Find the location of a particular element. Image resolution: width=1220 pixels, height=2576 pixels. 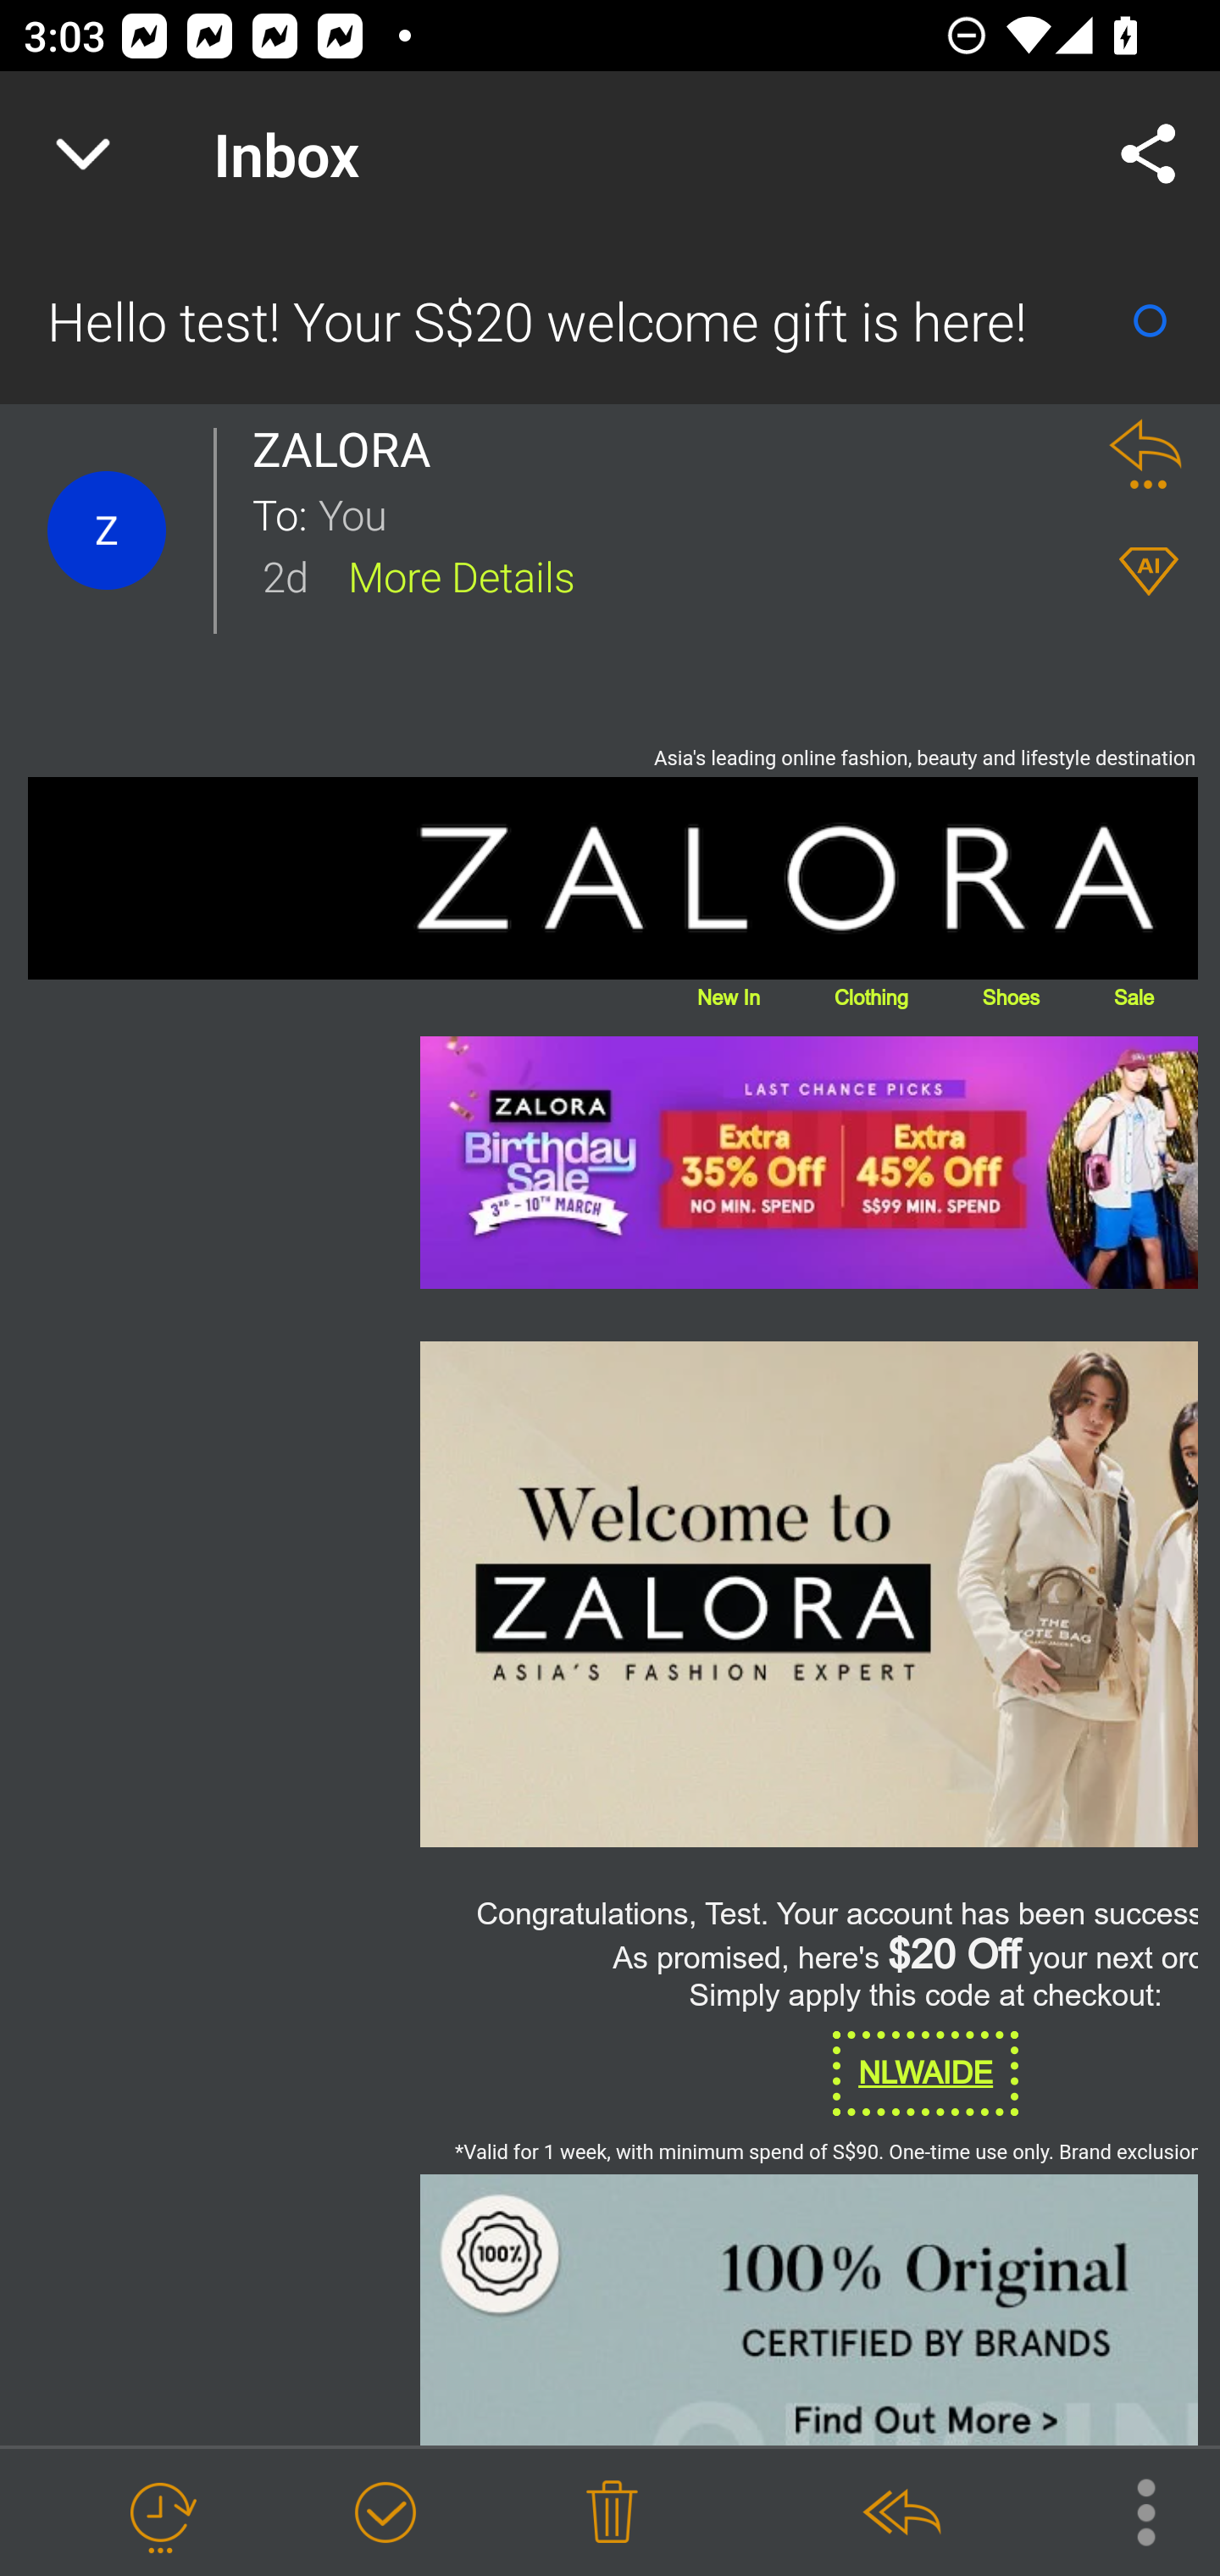

Delete is located at coordinates (612, 2513).